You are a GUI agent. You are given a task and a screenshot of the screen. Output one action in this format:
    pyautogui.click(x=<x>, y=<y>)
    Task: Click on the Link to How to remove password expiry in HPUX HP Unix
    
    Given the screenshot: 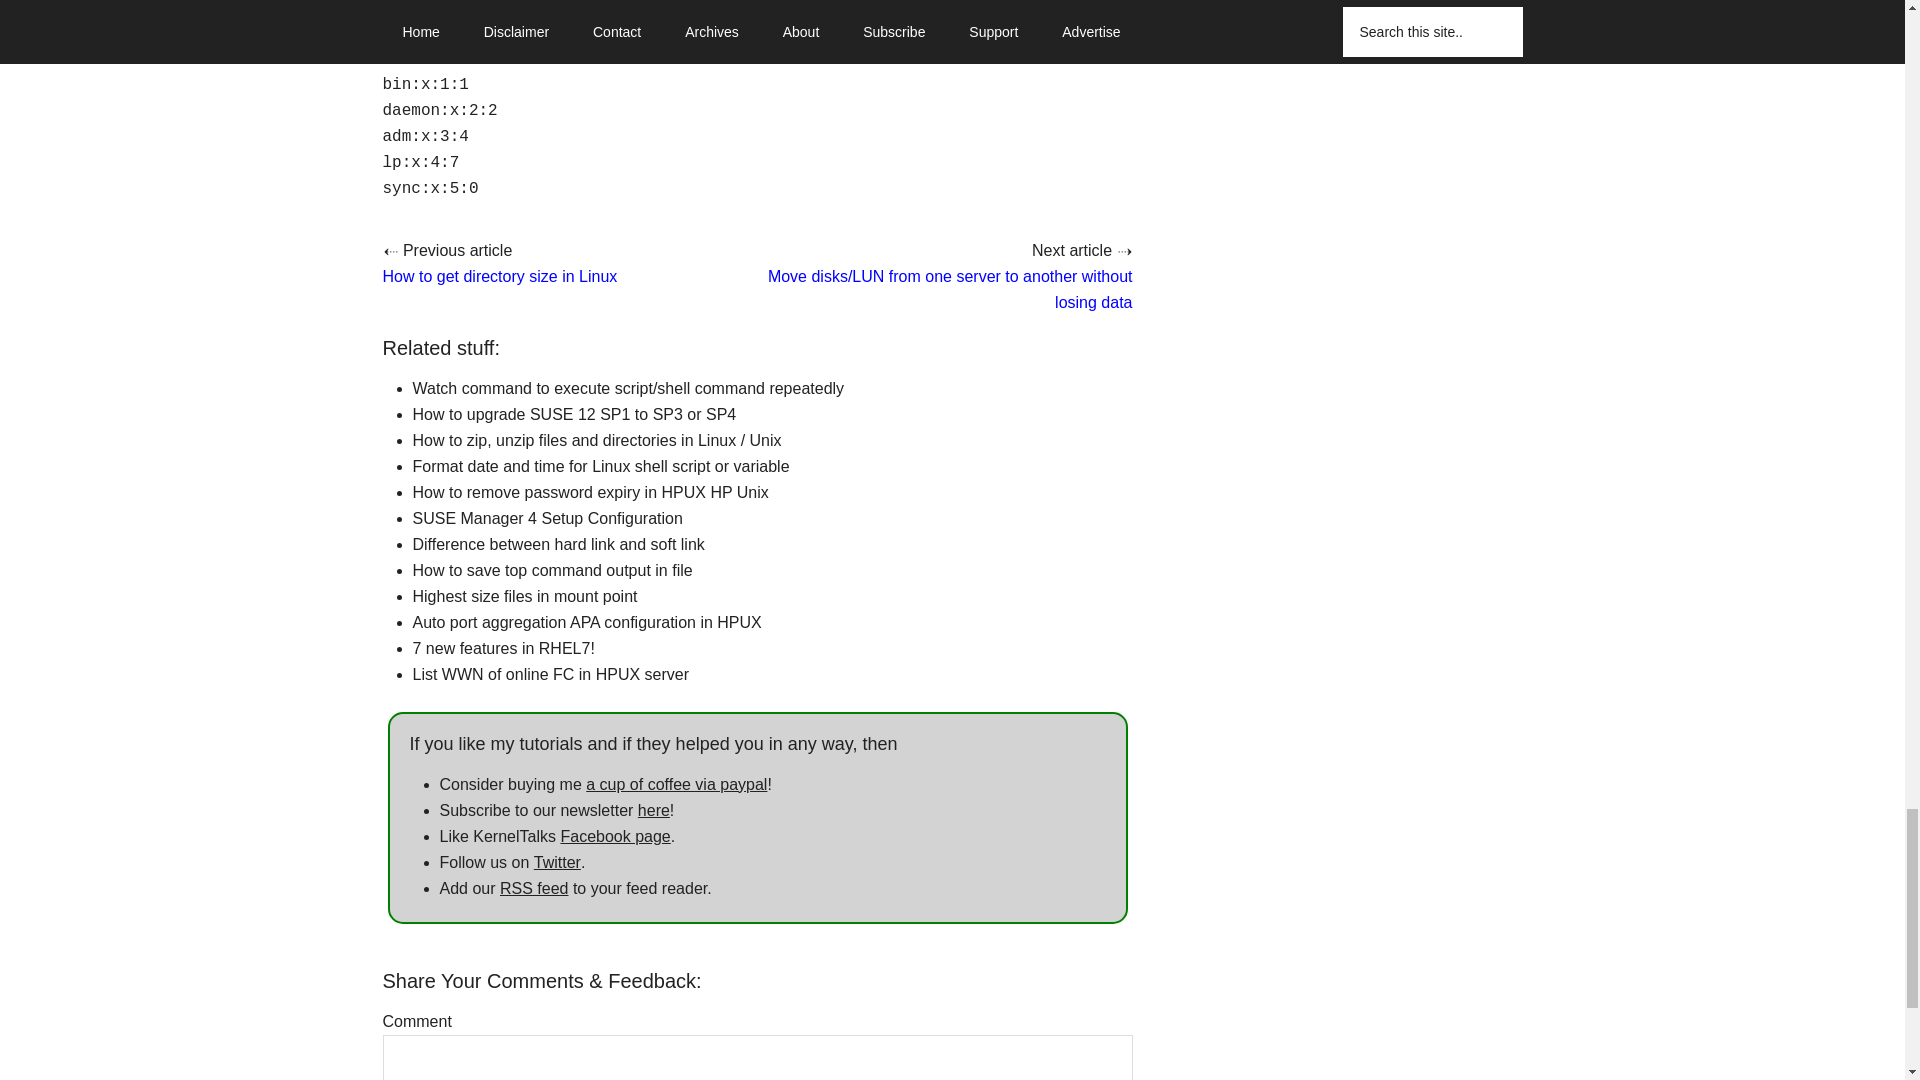 What is the action you would take?
    pyautogui.click(x=590, y=492)
    